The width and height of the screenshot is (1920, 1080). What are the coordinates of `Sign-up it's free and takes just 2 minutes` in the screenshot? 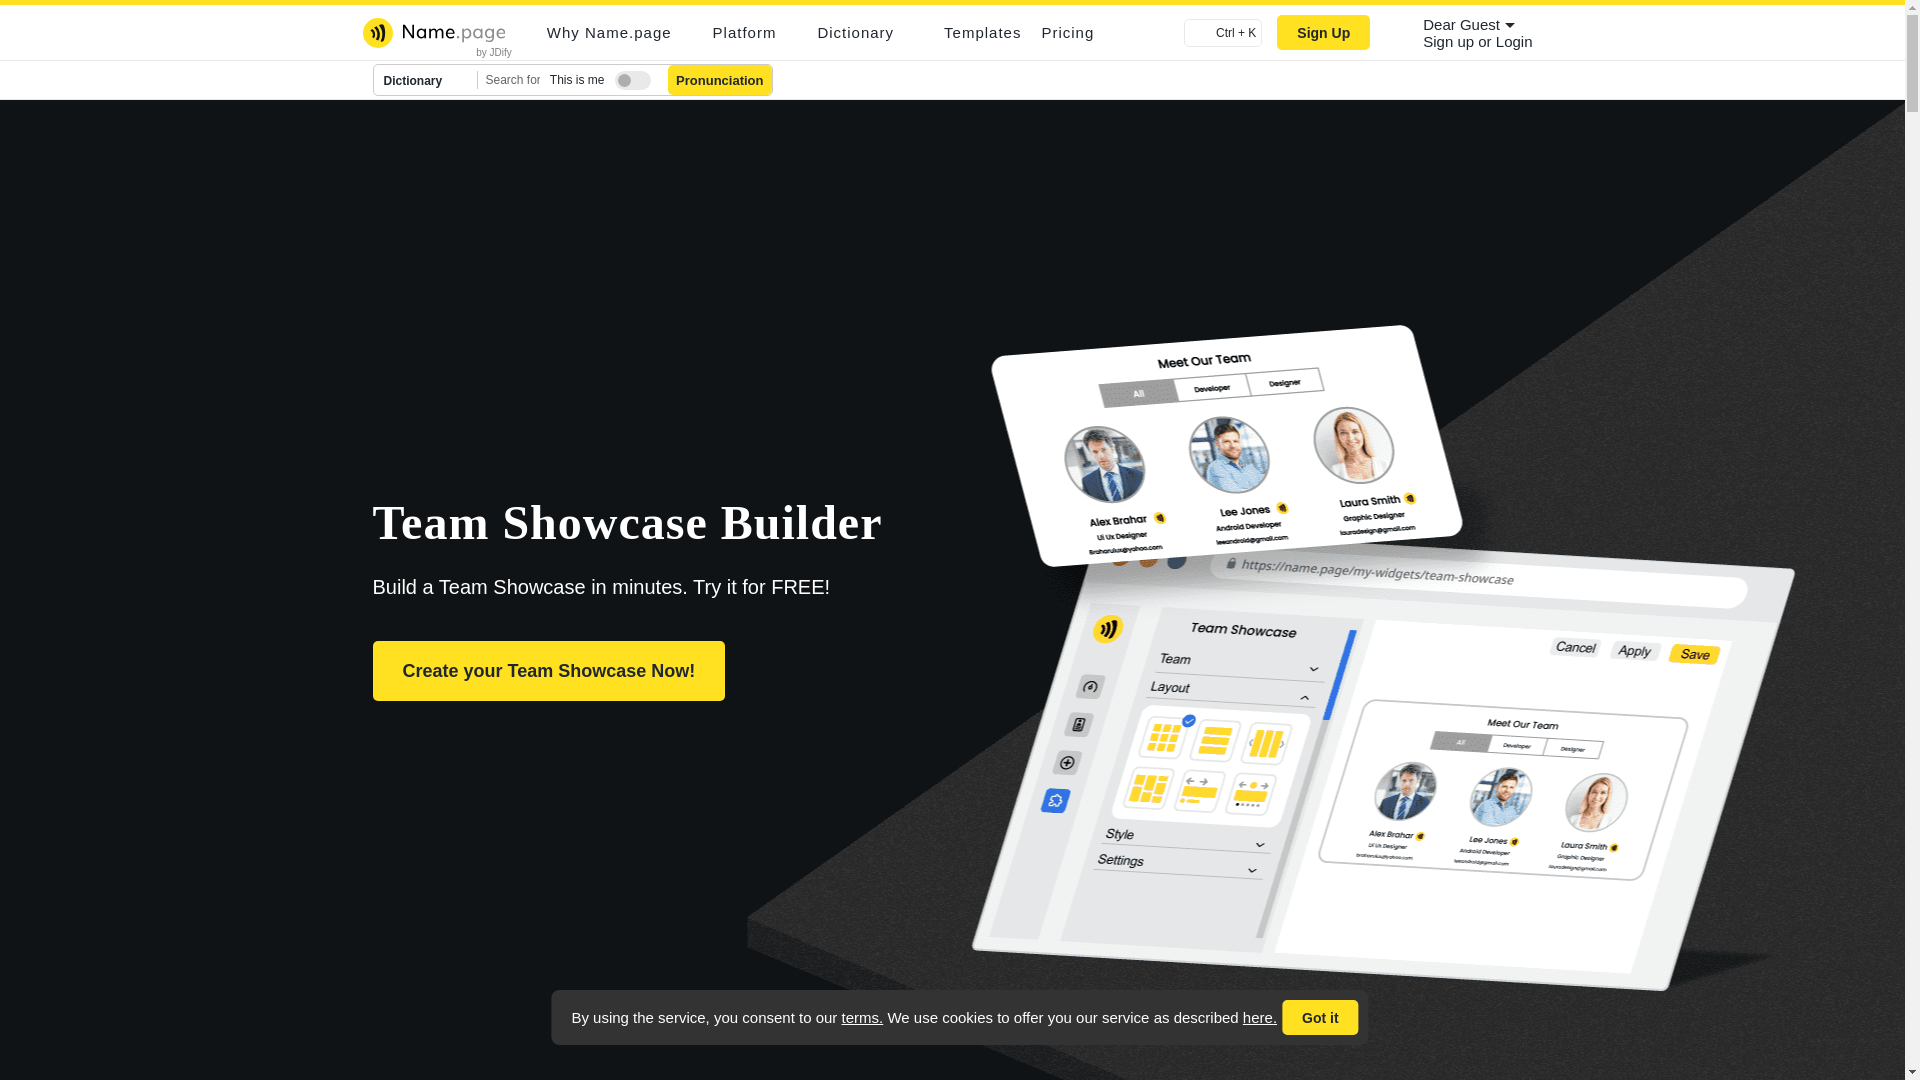 It's located at (1450, 41).